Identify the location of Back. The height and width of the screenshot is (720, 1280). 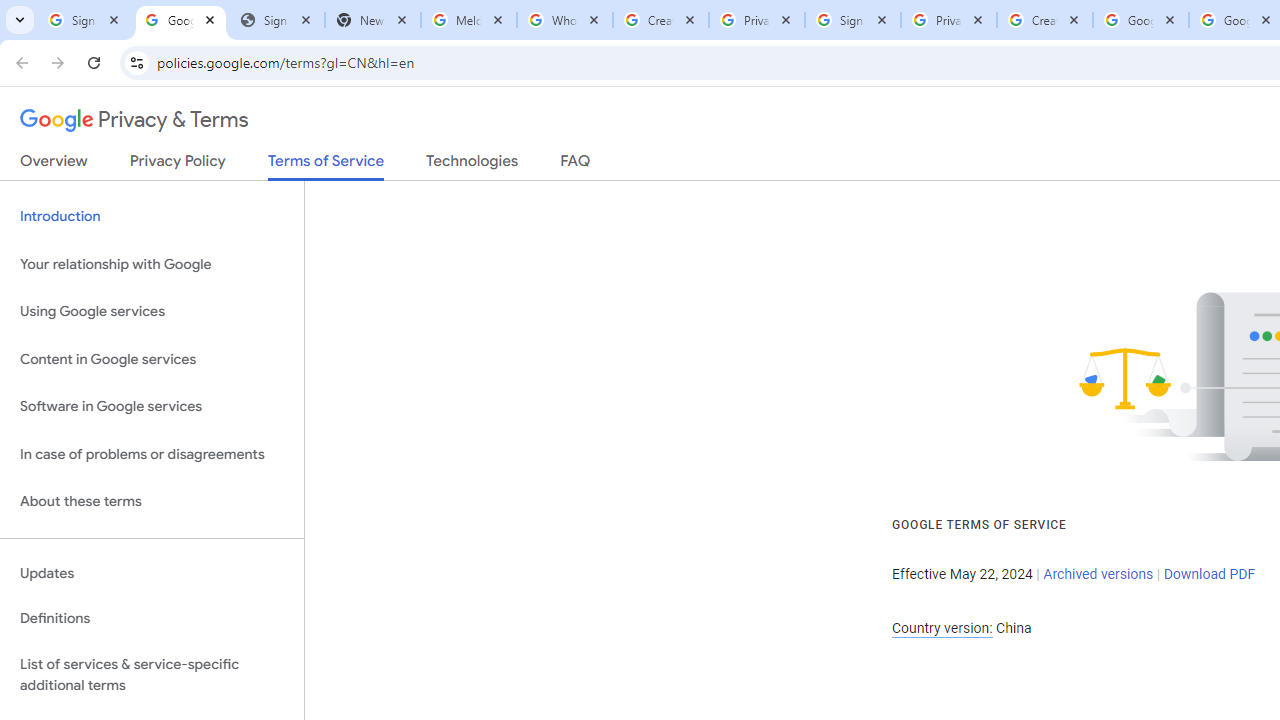
(19, 62).